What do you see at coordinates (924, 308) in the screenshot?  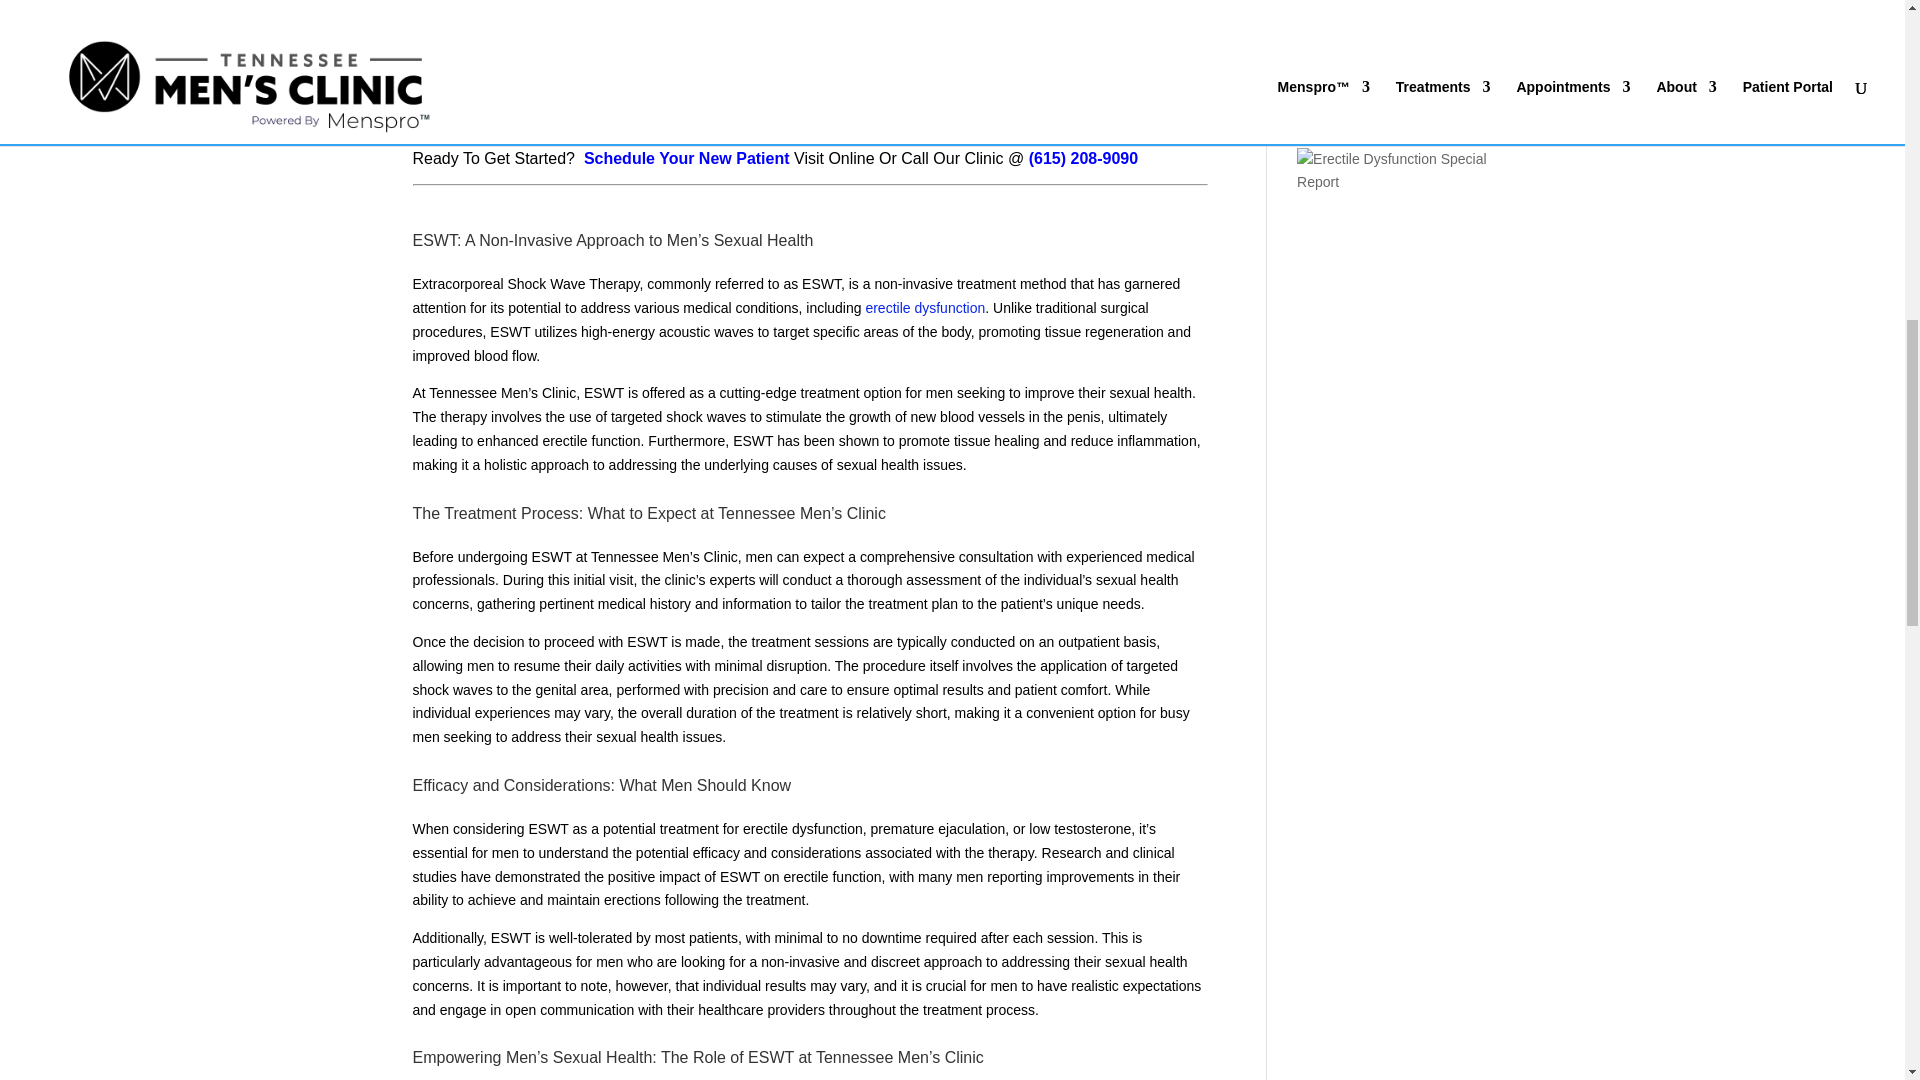 I see `erectile dysfunction` at bounding box center [924, 308].